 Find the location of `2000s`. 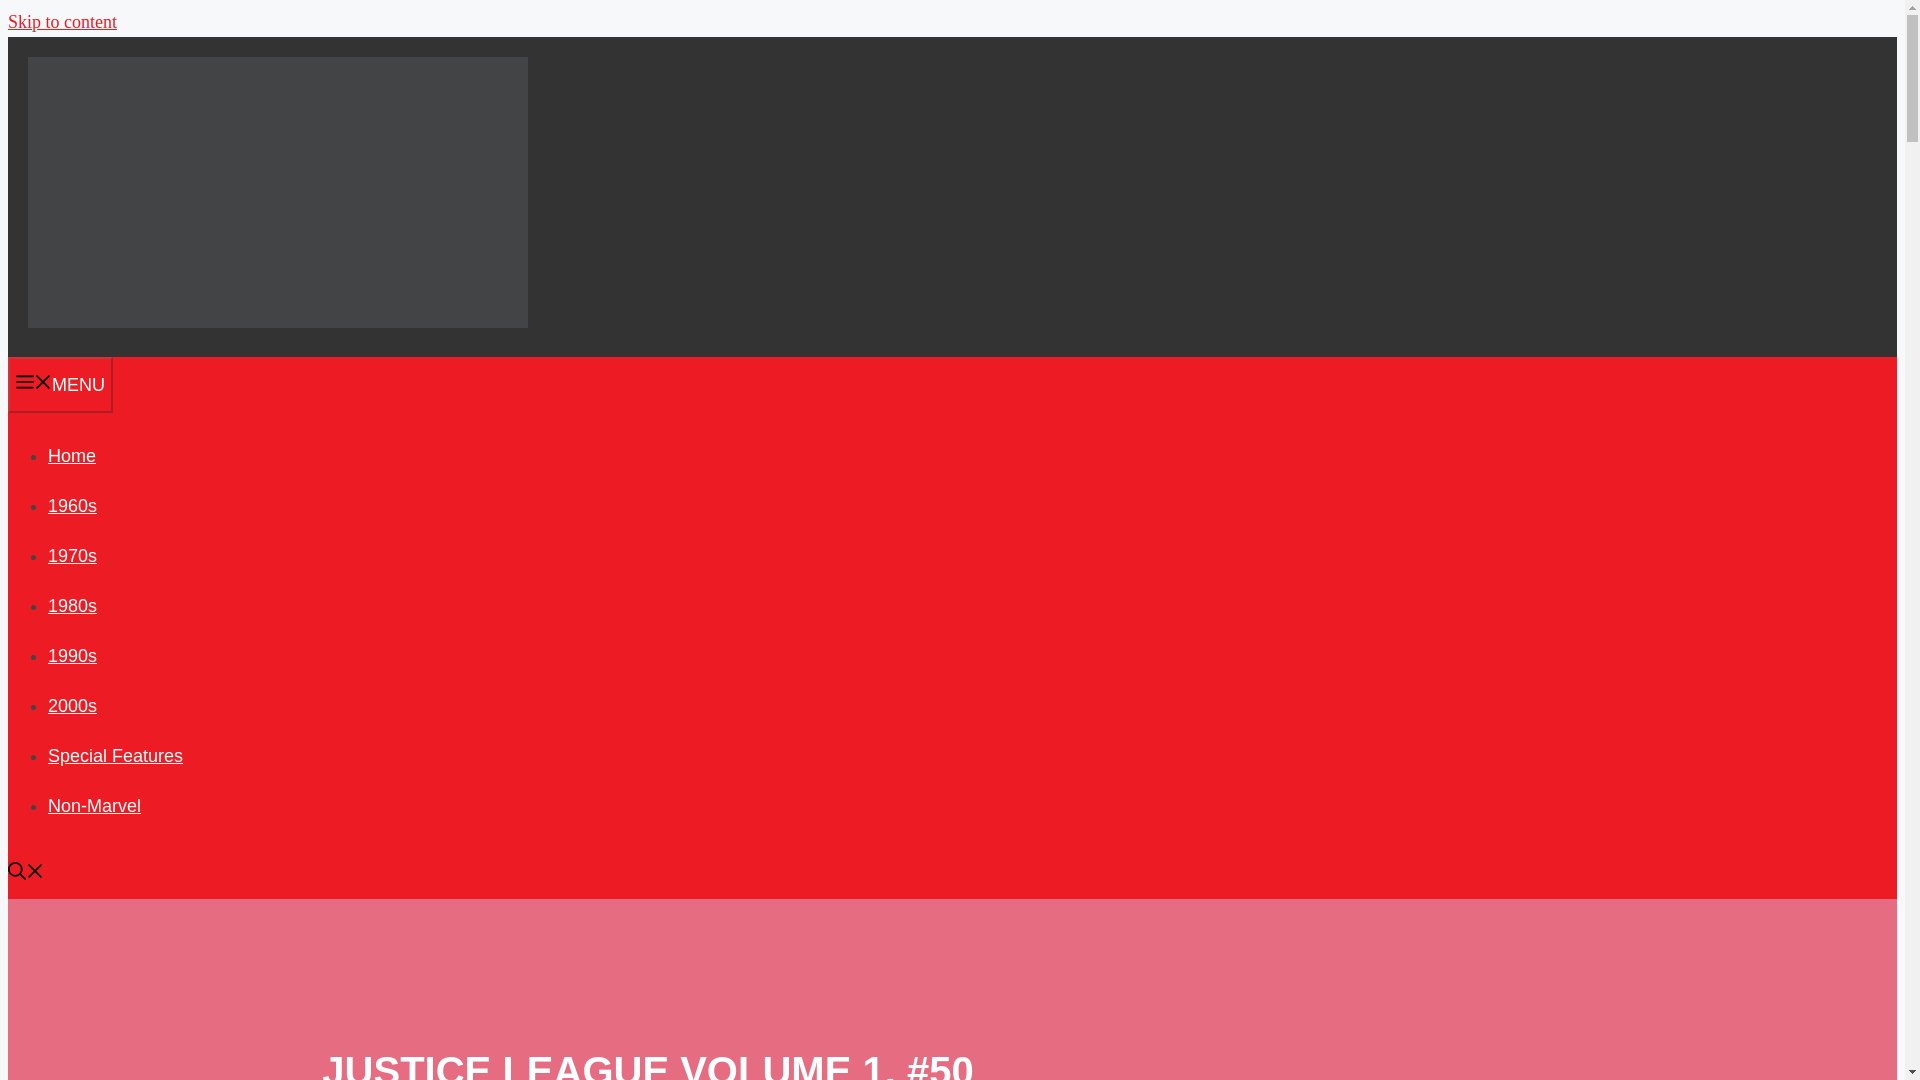

2000s is located at coordinates (72, 706).